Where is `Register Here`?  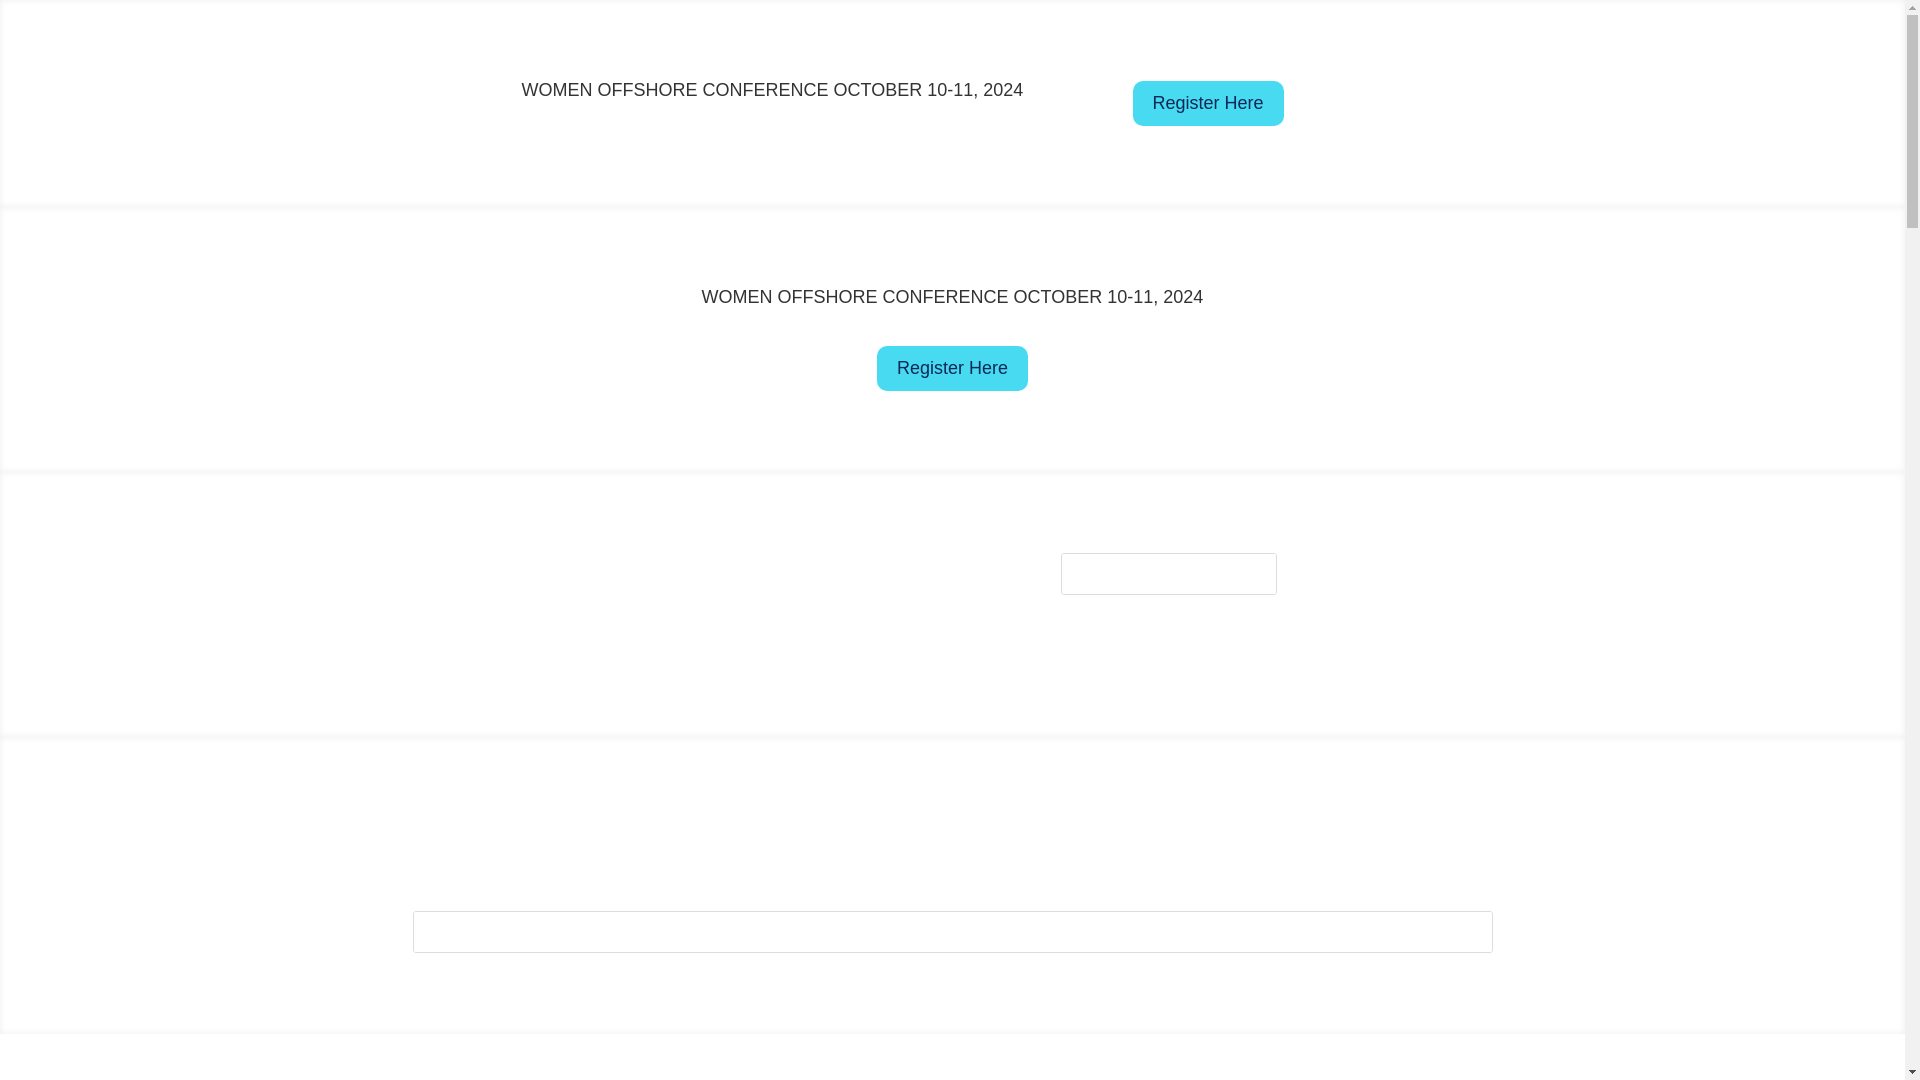 Register Here is located at coordinates (952, 368).